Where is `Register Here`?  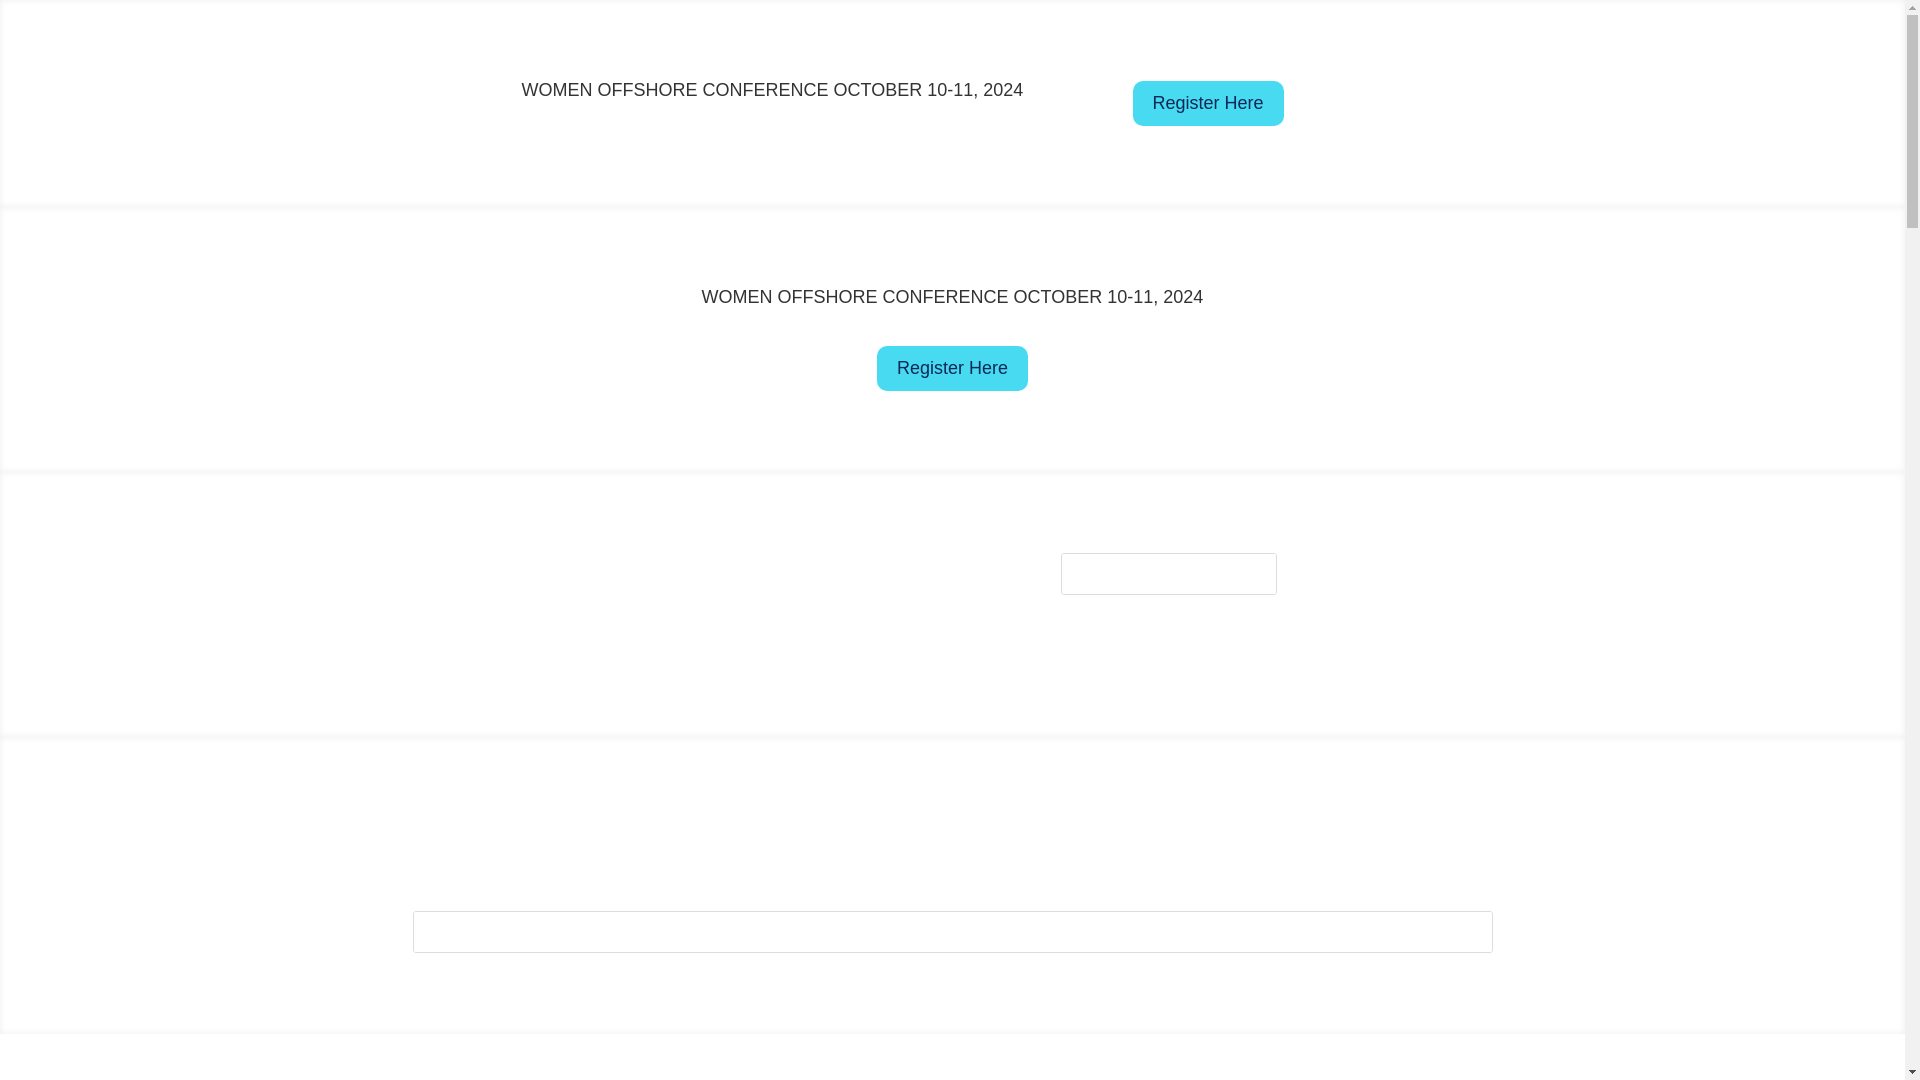 Register Here is located at coordinates (952, 368).